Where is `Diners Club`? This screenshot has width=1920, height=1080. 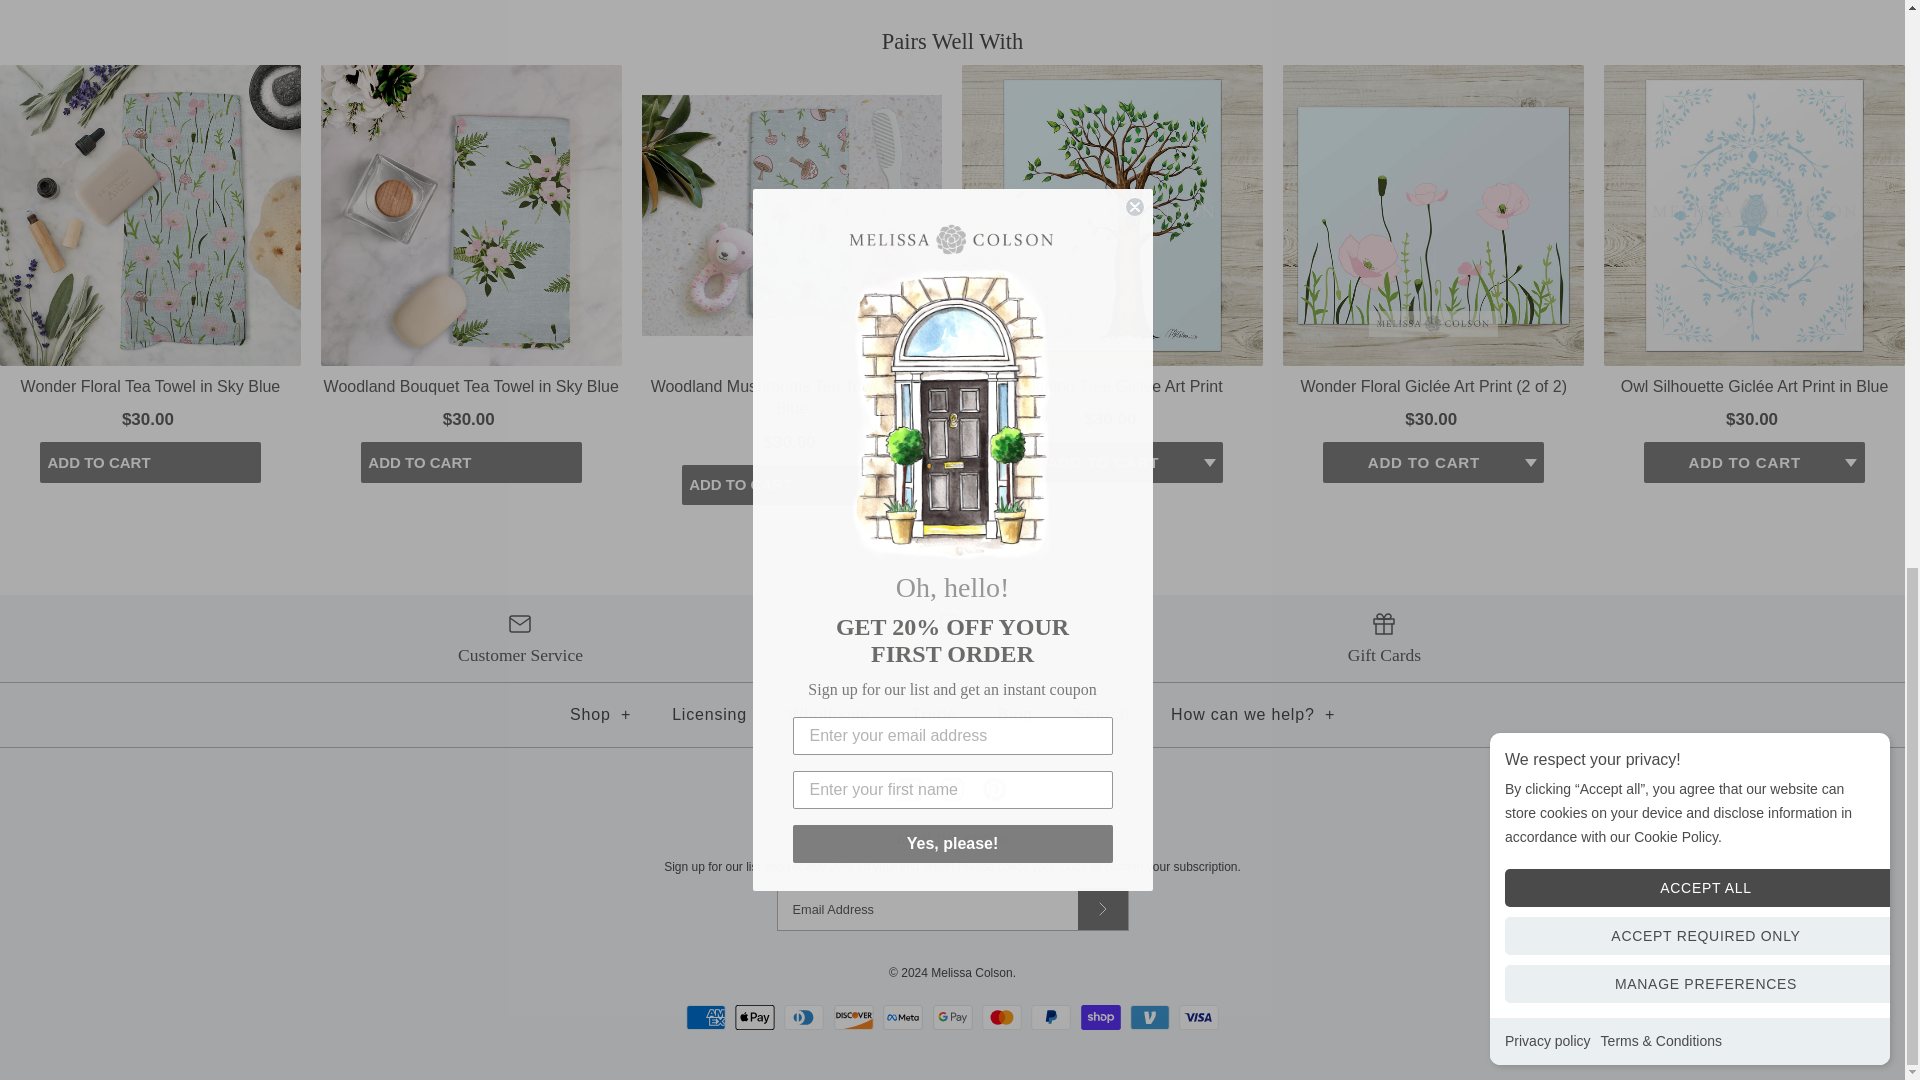
Diners Club is located at coordinates (803, 1018).